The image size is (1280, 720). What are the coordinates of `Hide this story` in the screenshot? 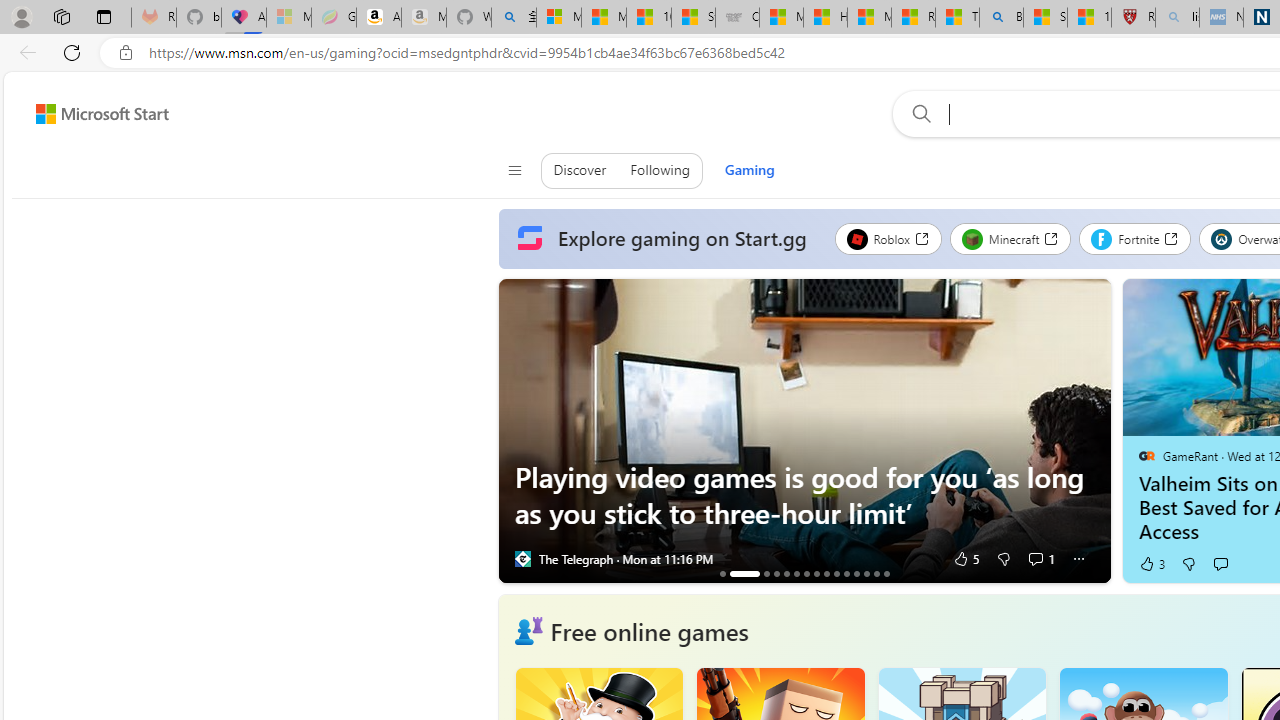 It's located at (1090, 299).